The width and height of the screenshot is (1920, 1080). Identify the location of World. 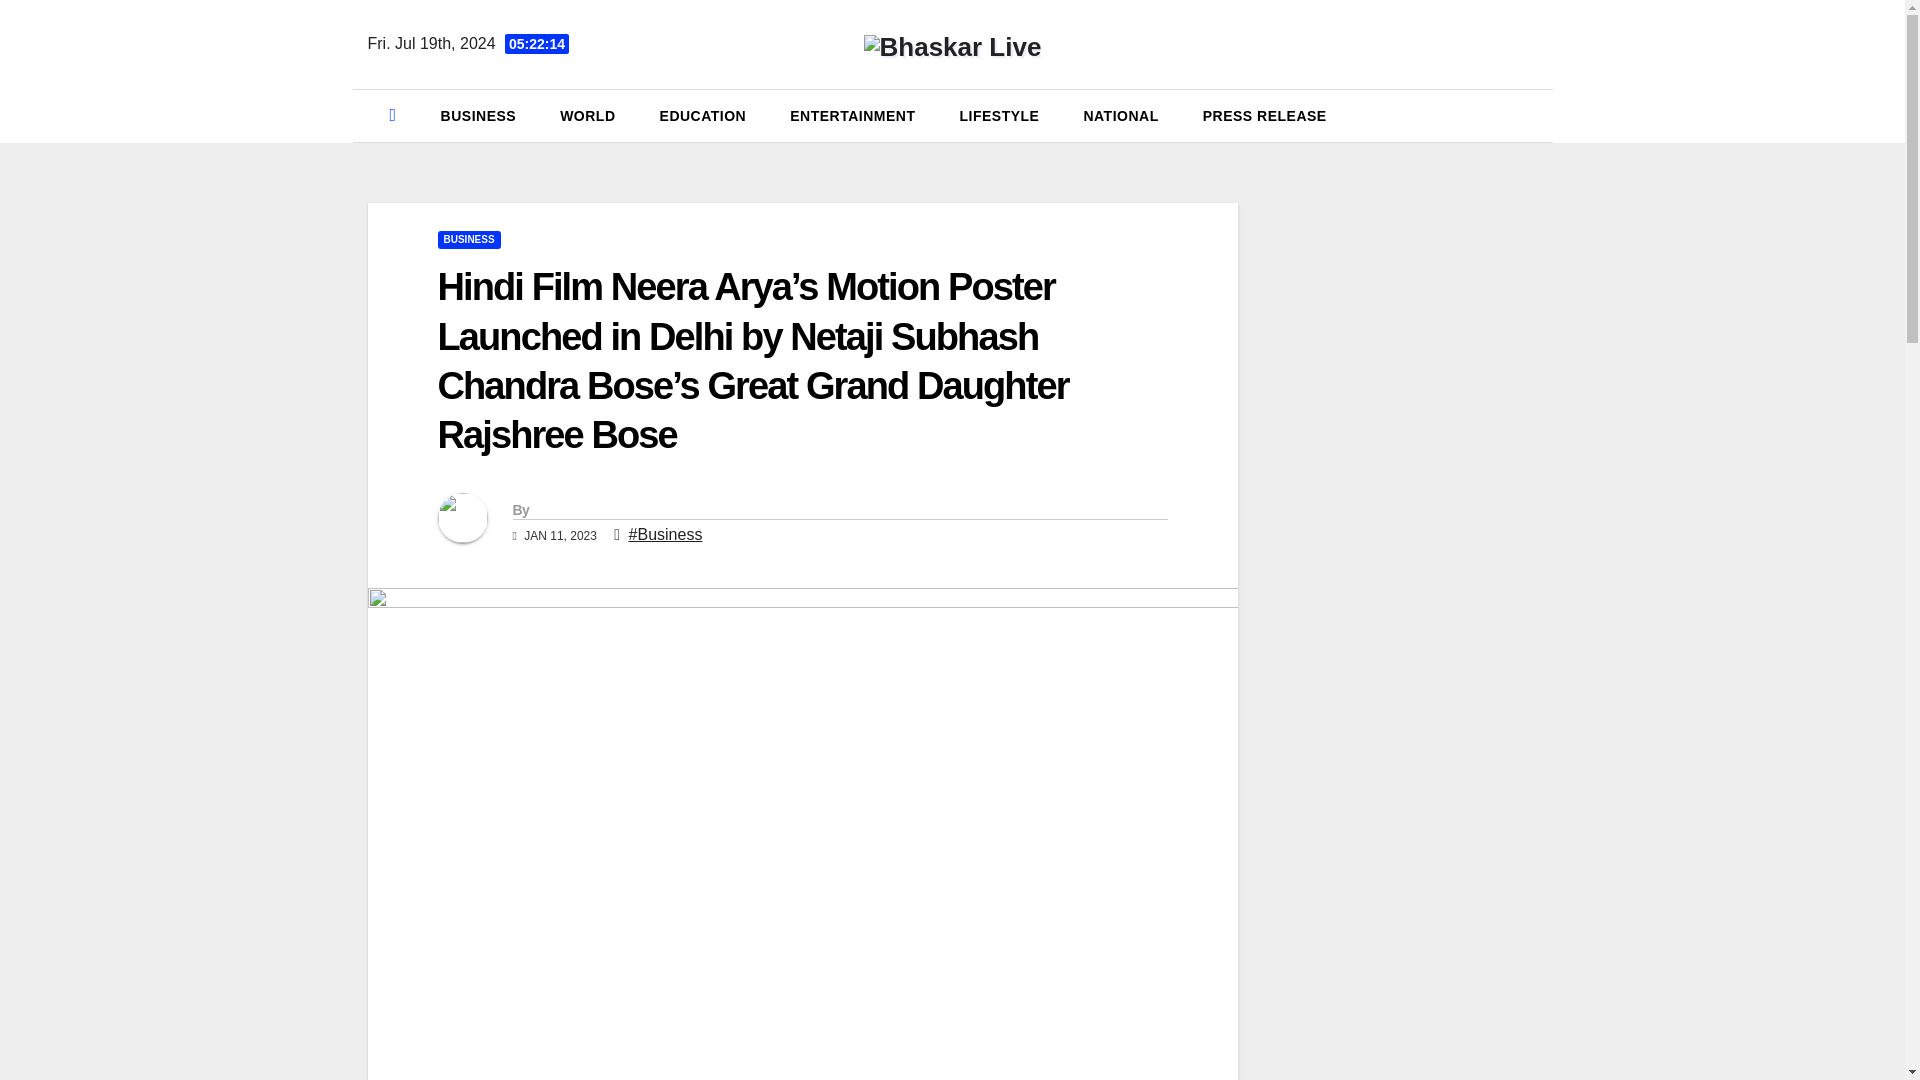
(587, 115).